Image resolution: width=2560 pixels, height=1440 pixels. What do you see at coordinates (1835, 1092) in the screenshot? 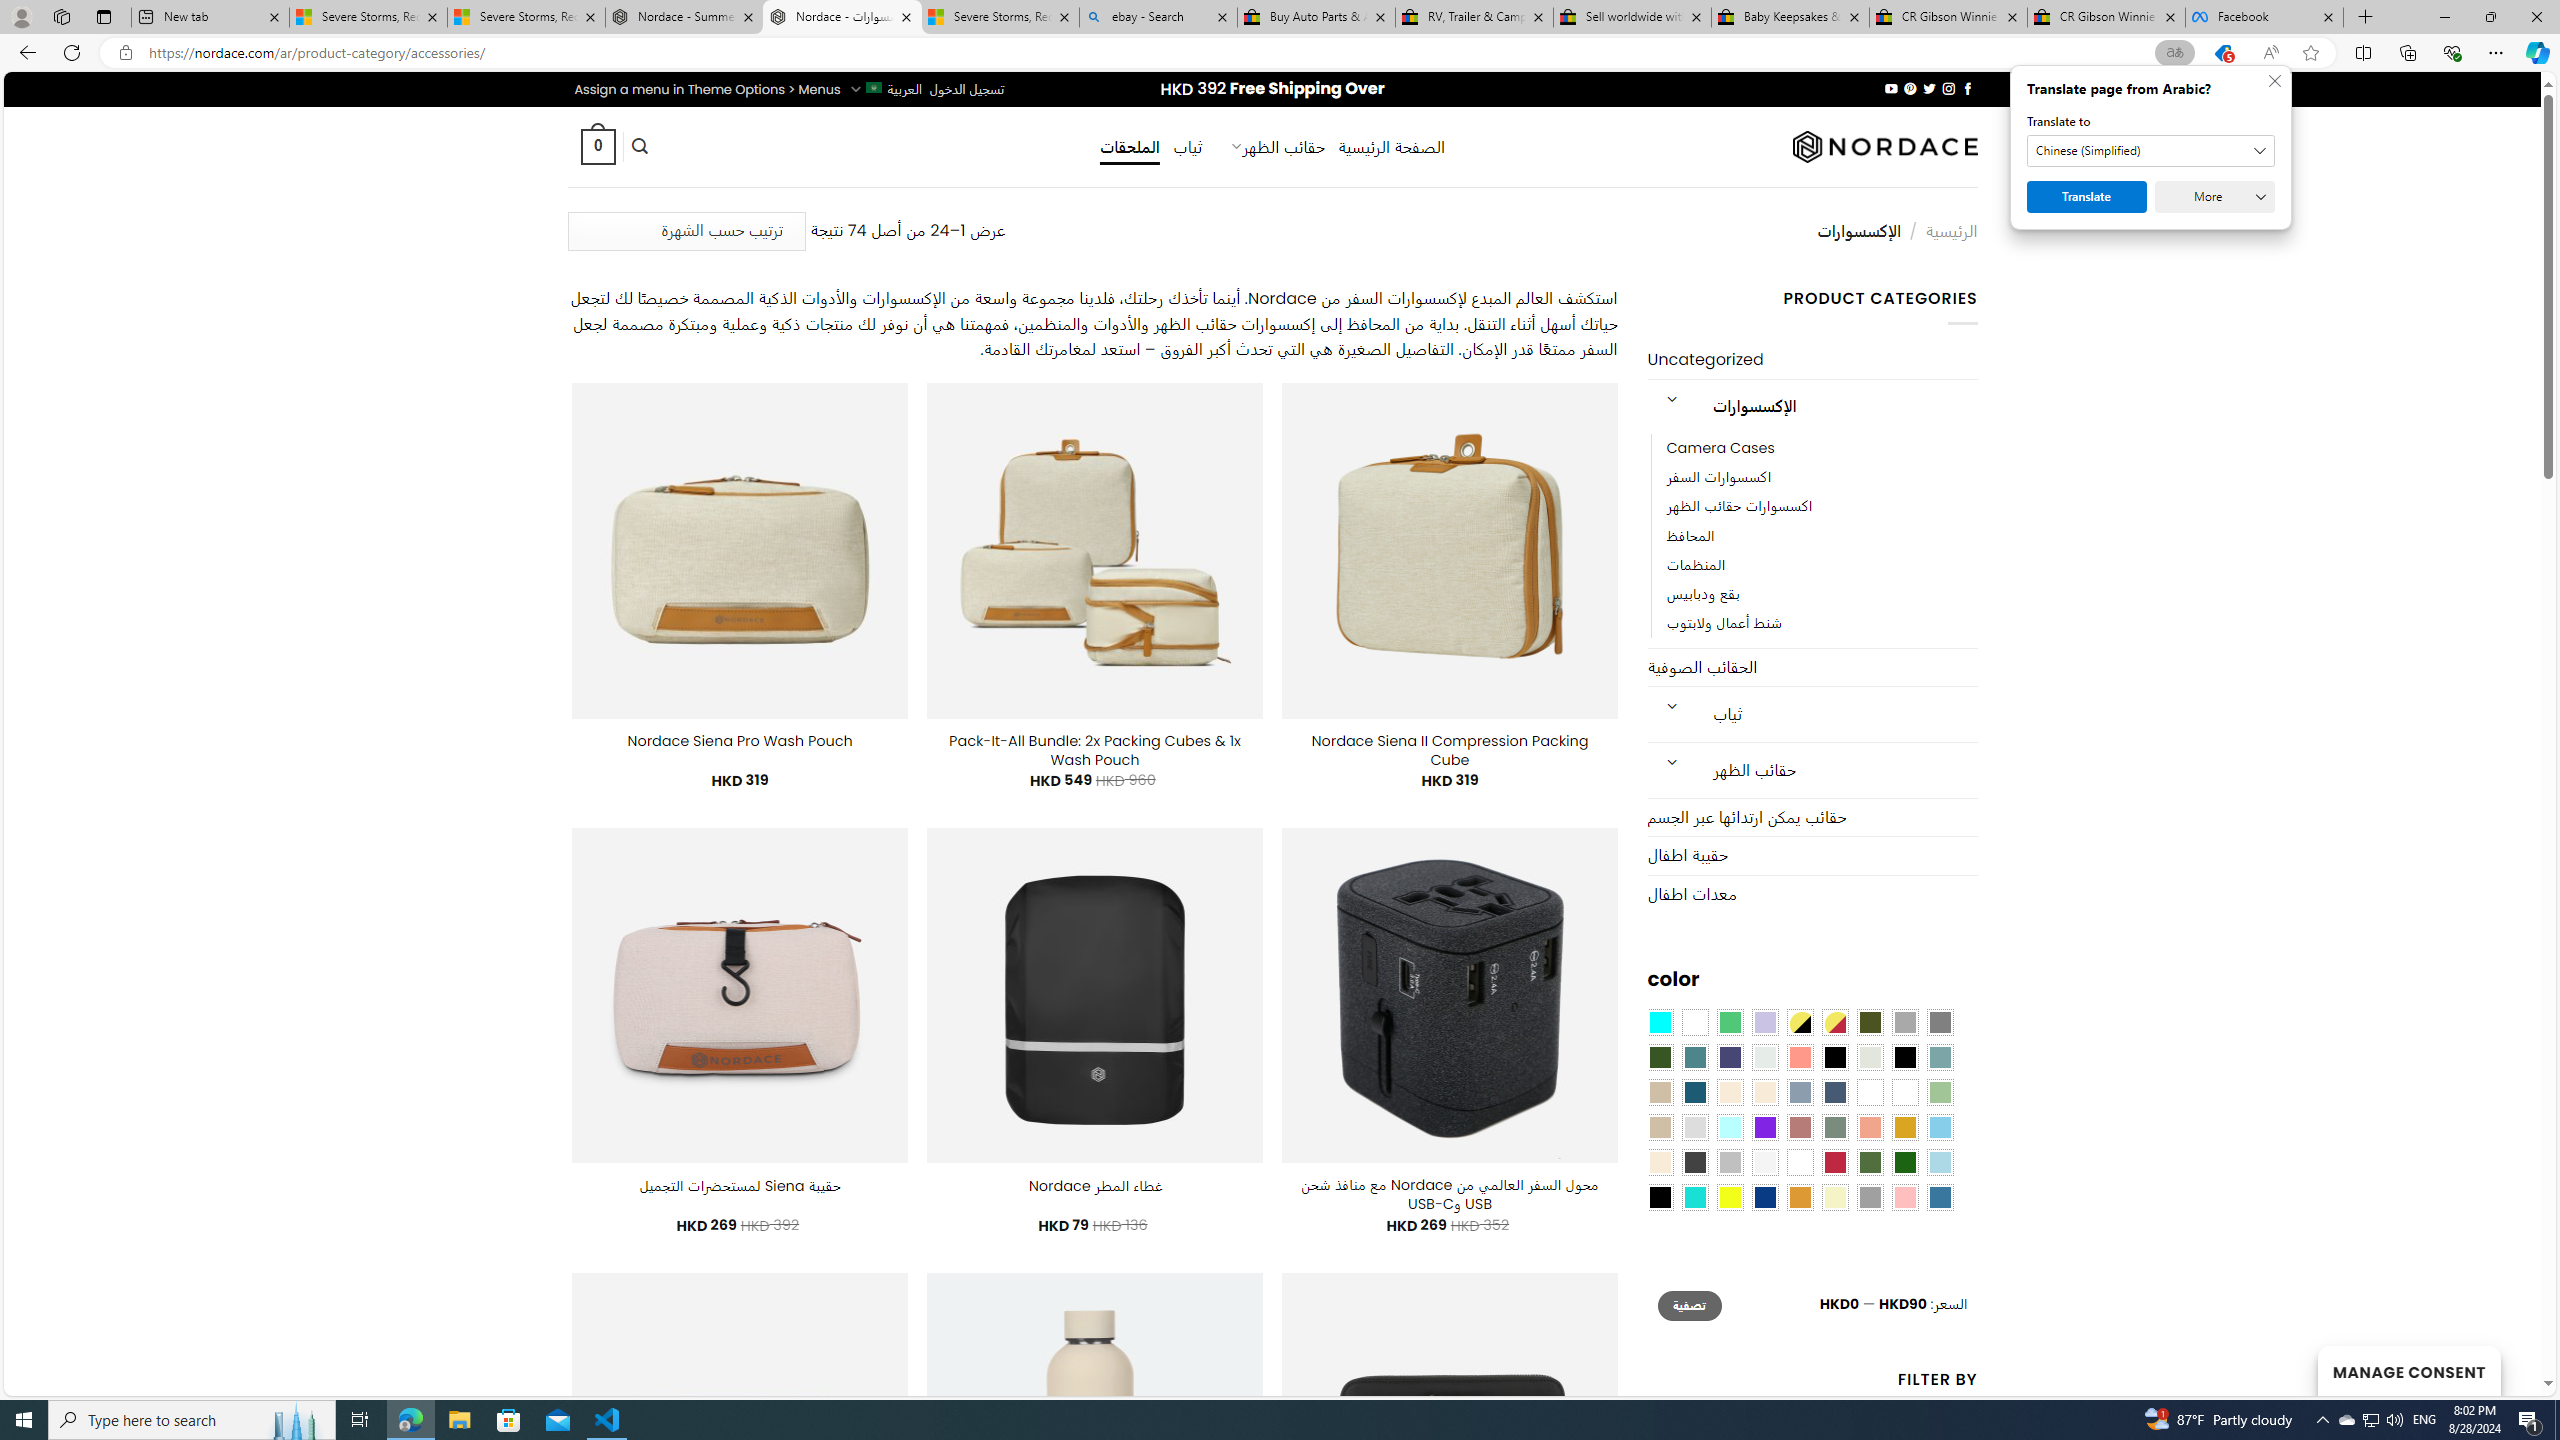
I see `Hale Navy` at bounding box center [1835, 1092].